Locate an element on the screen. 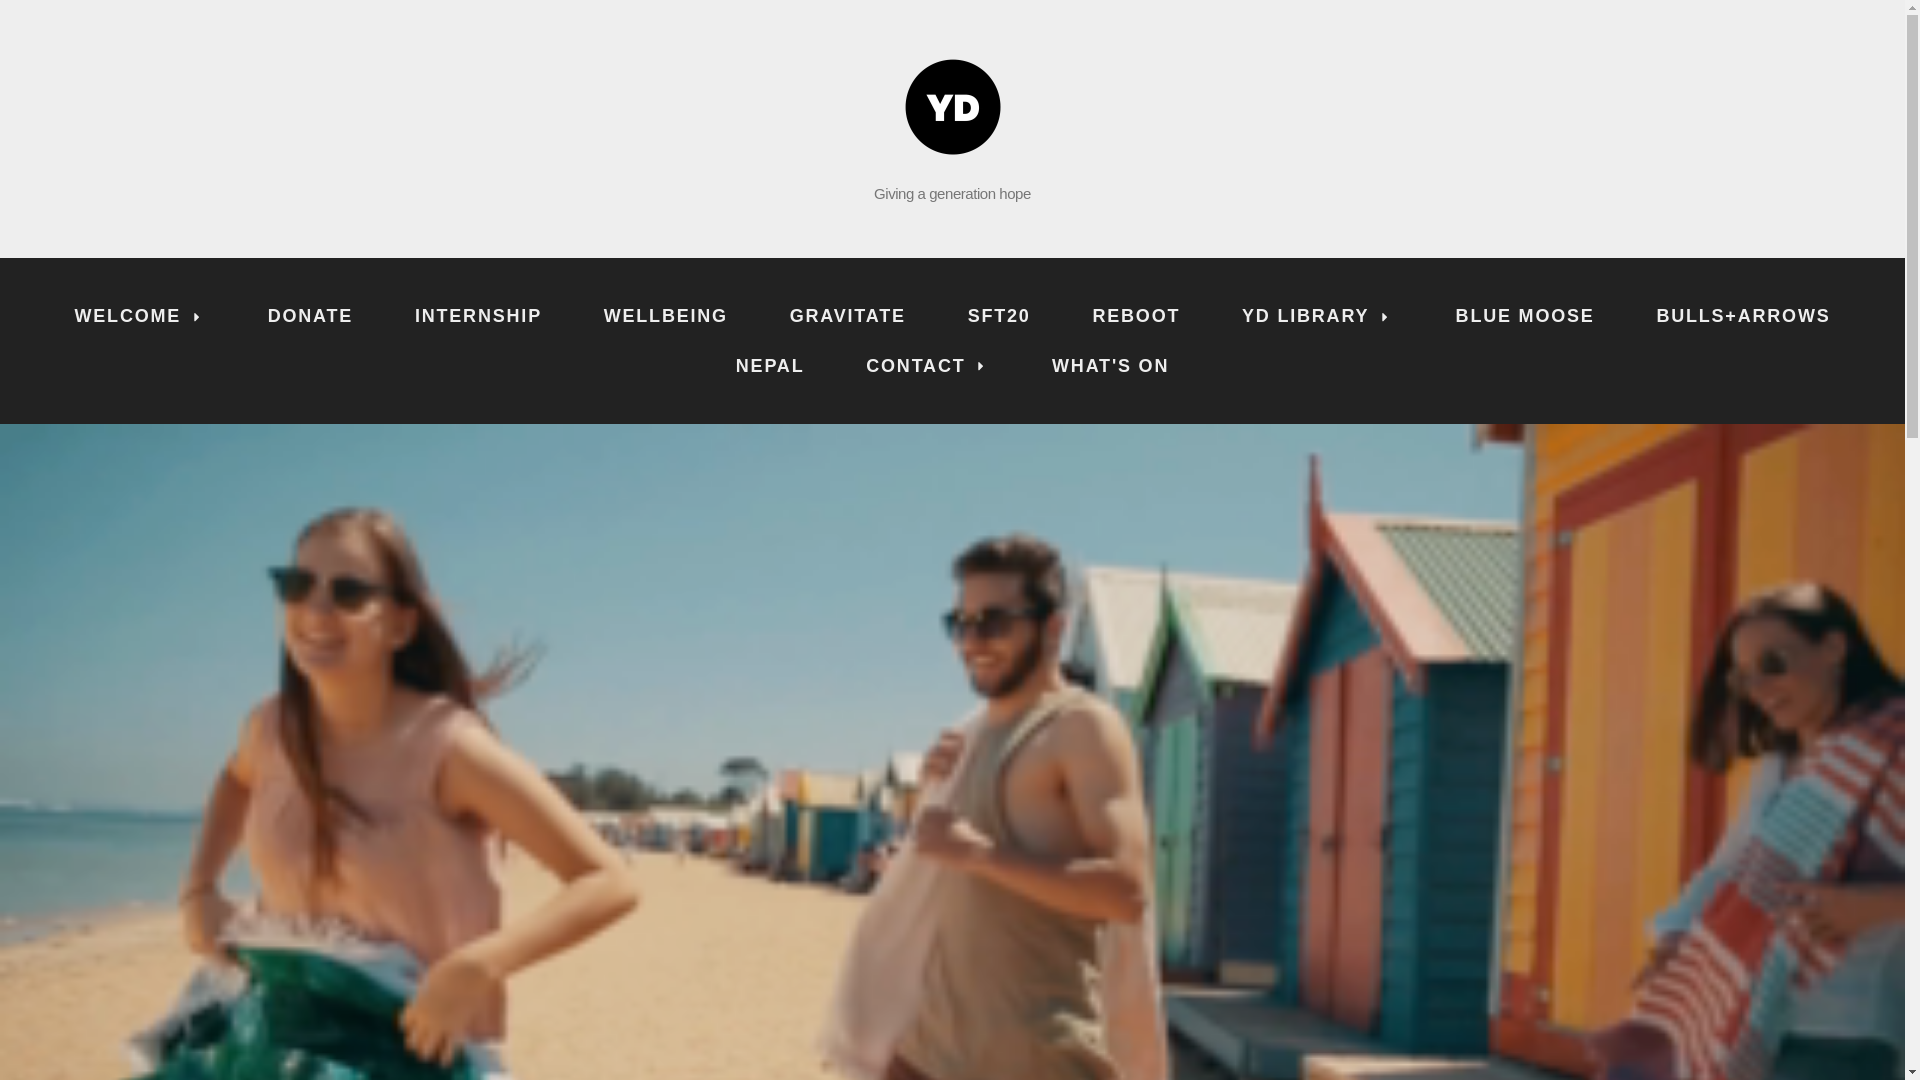 This screenshot has height=1080, width=1920. NEPAL is located at coordinates (770, 366).